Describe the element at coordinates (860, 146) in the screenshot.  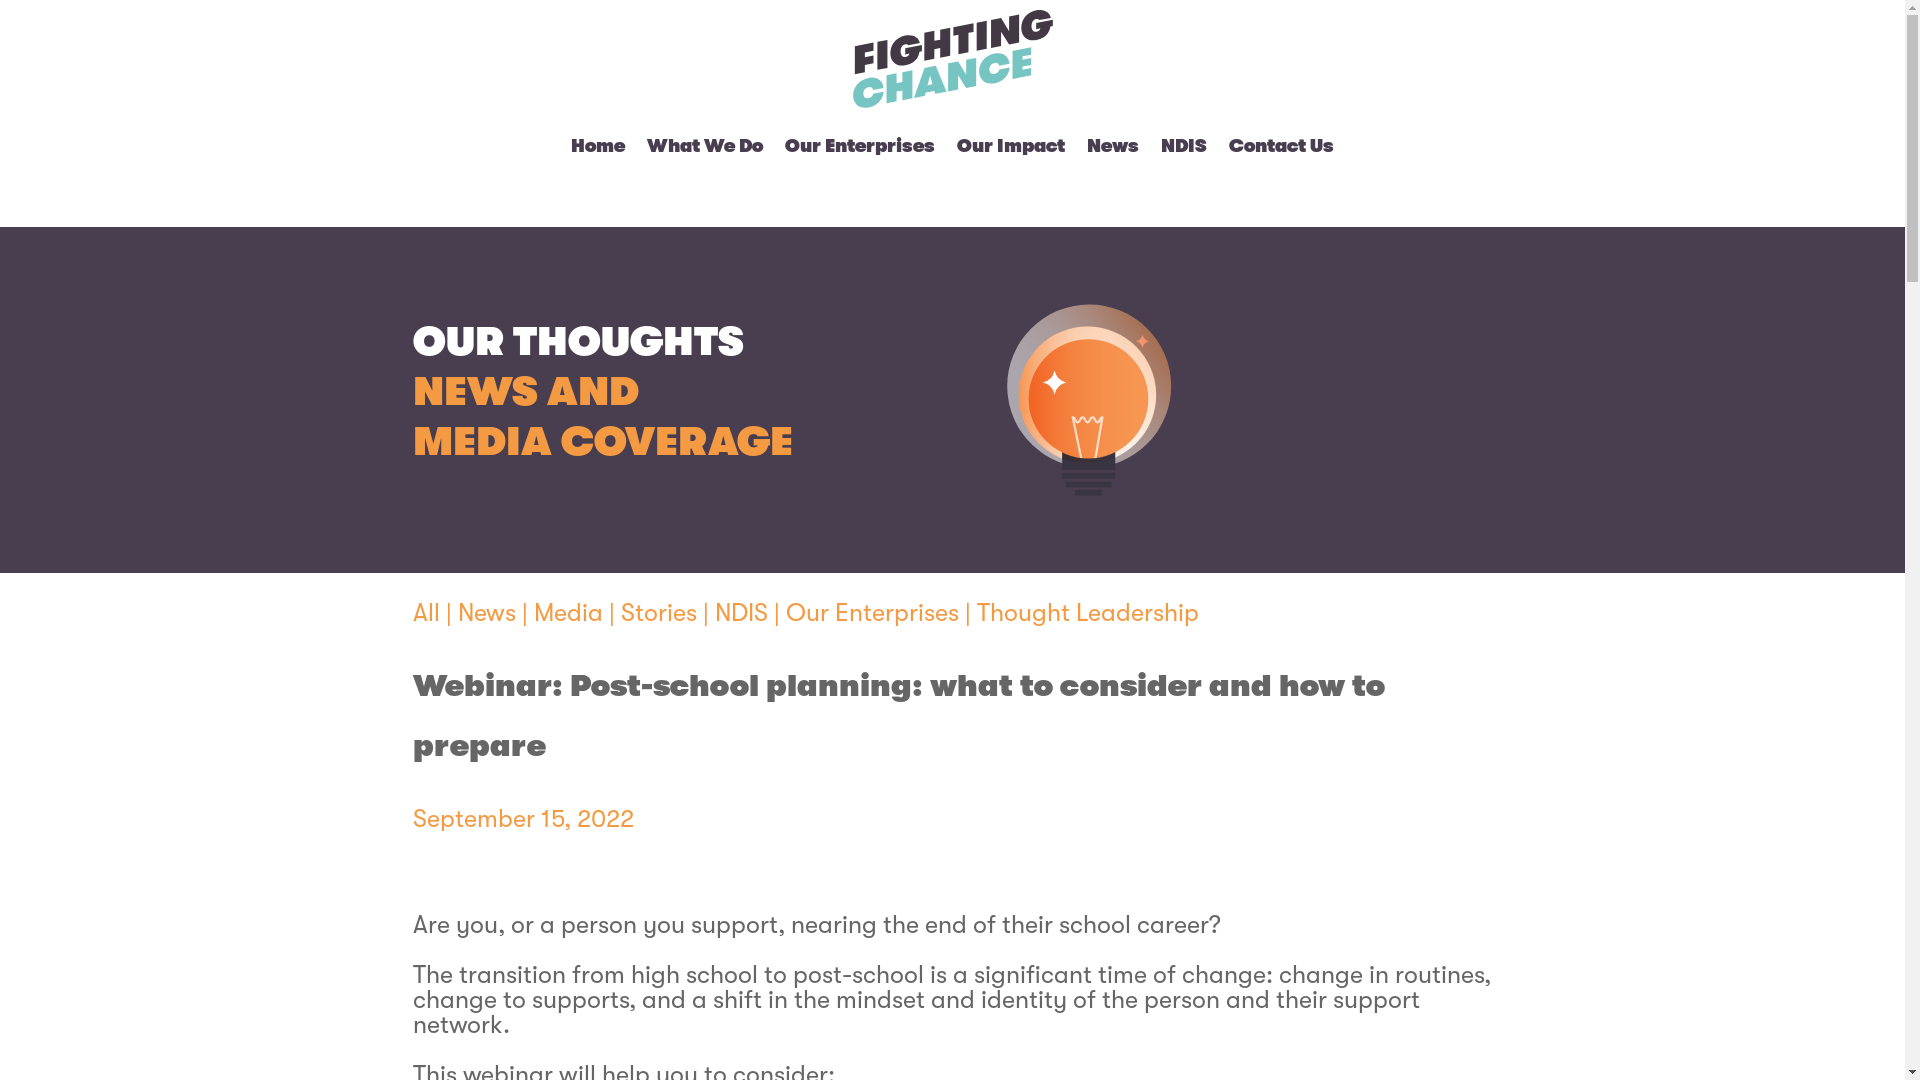
I see `Our Enterprises` at that location.